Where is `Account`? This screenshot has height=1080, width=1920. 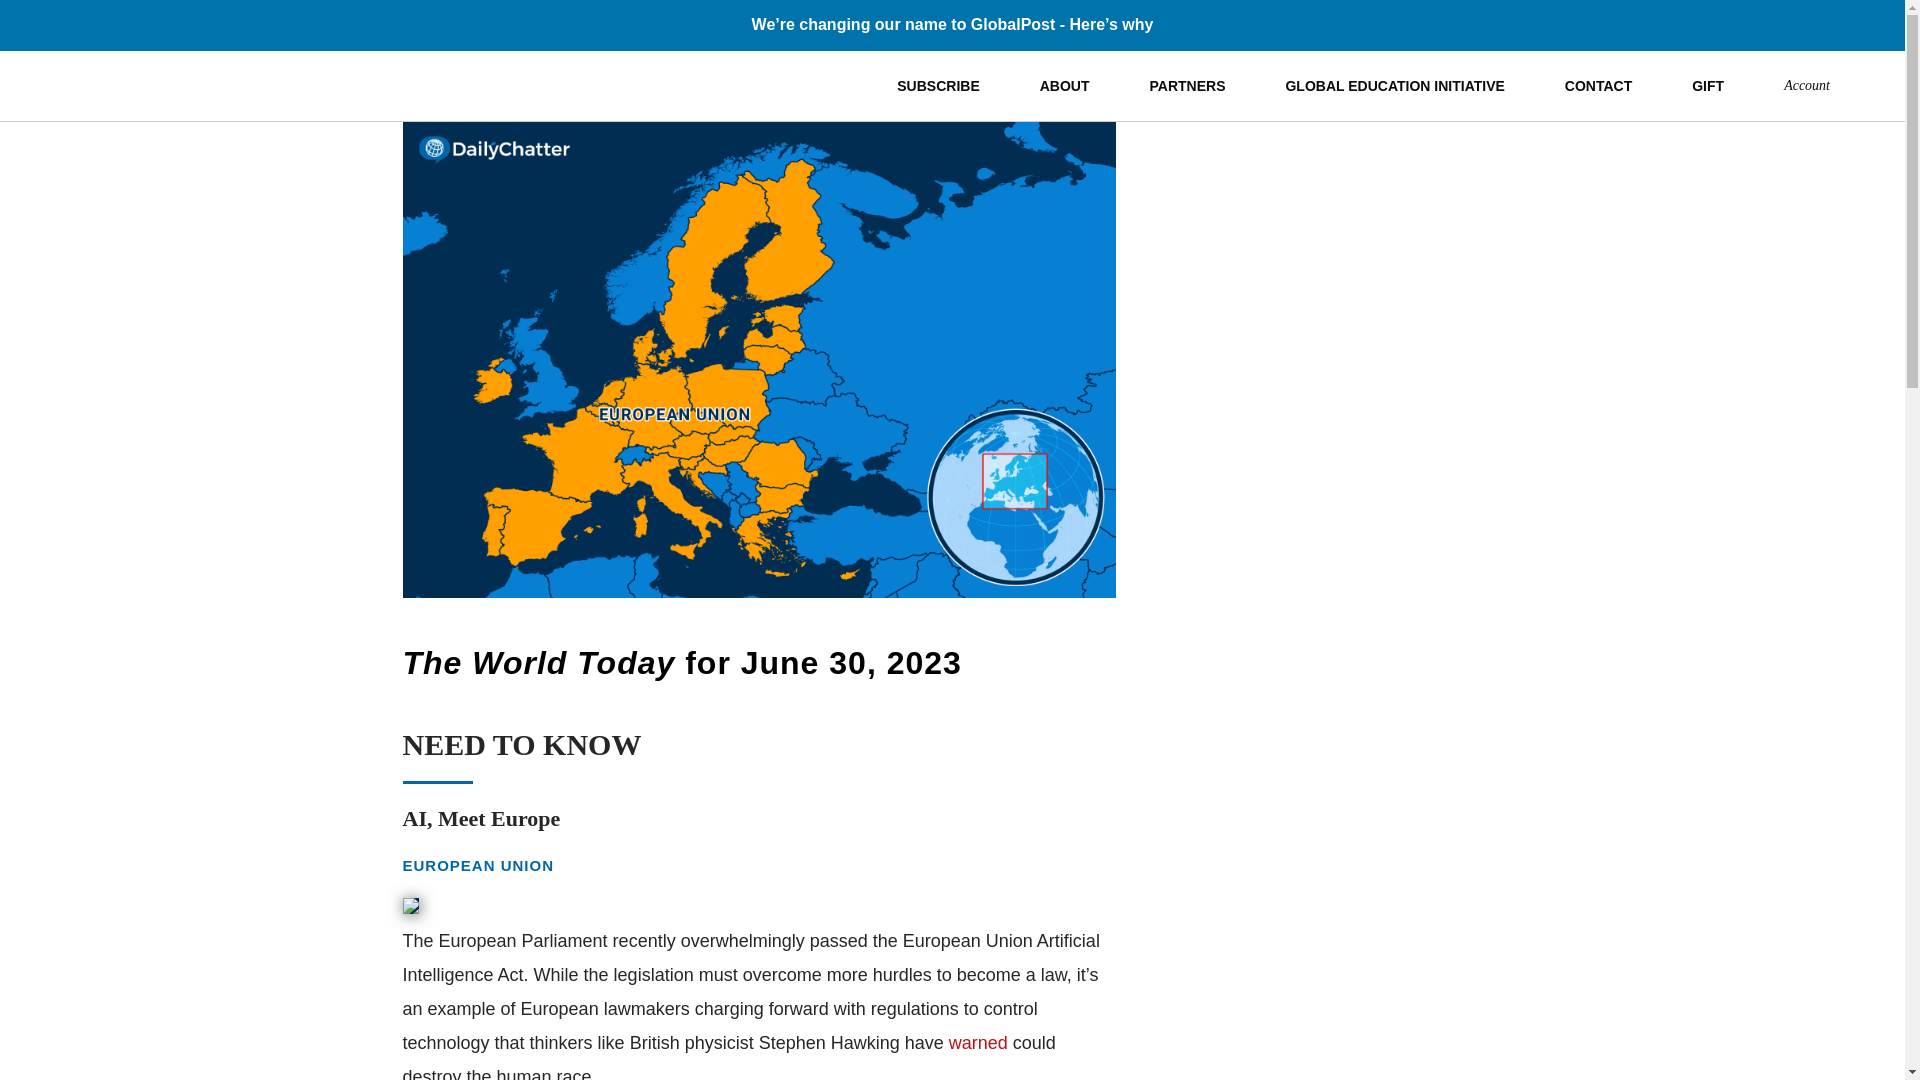
Account is located at coordinates (1807, 85).